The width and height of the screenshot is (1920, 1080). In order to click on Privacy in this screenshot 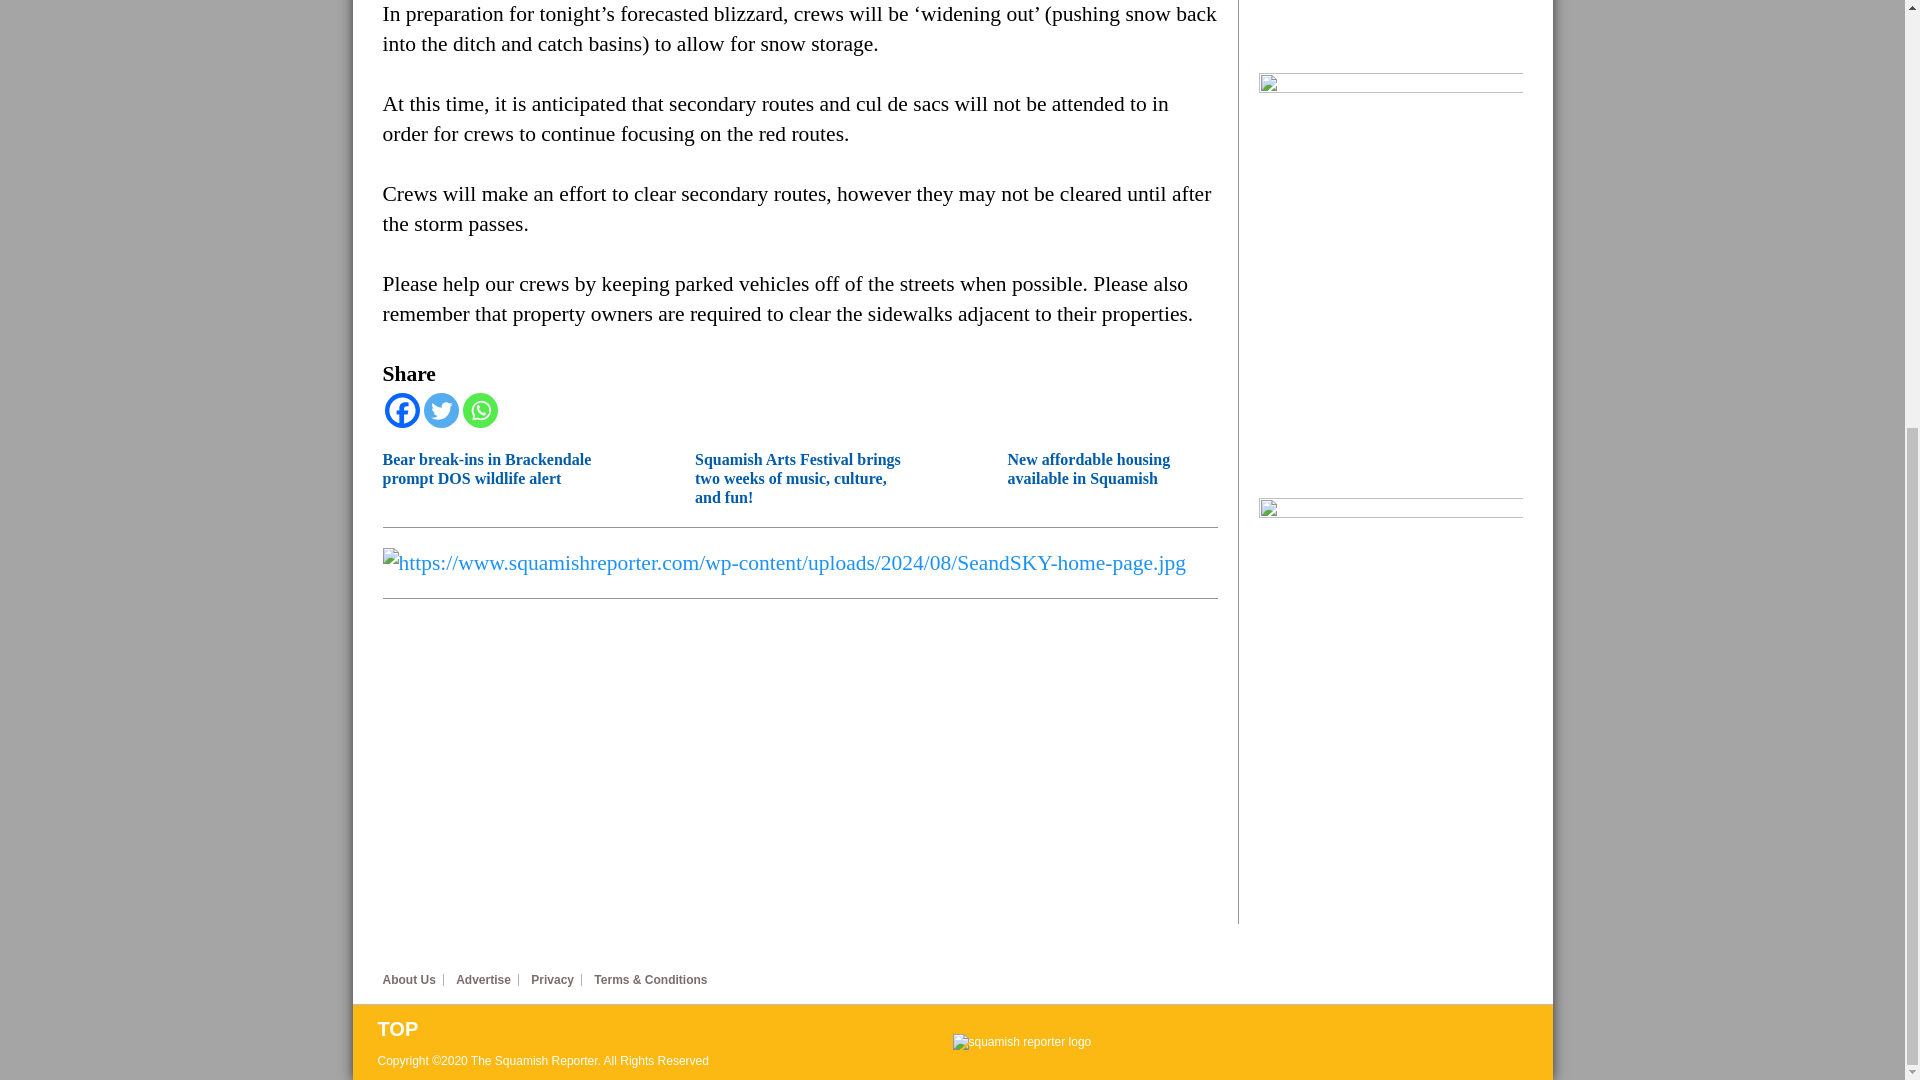, I will do `click(556, 980)`.